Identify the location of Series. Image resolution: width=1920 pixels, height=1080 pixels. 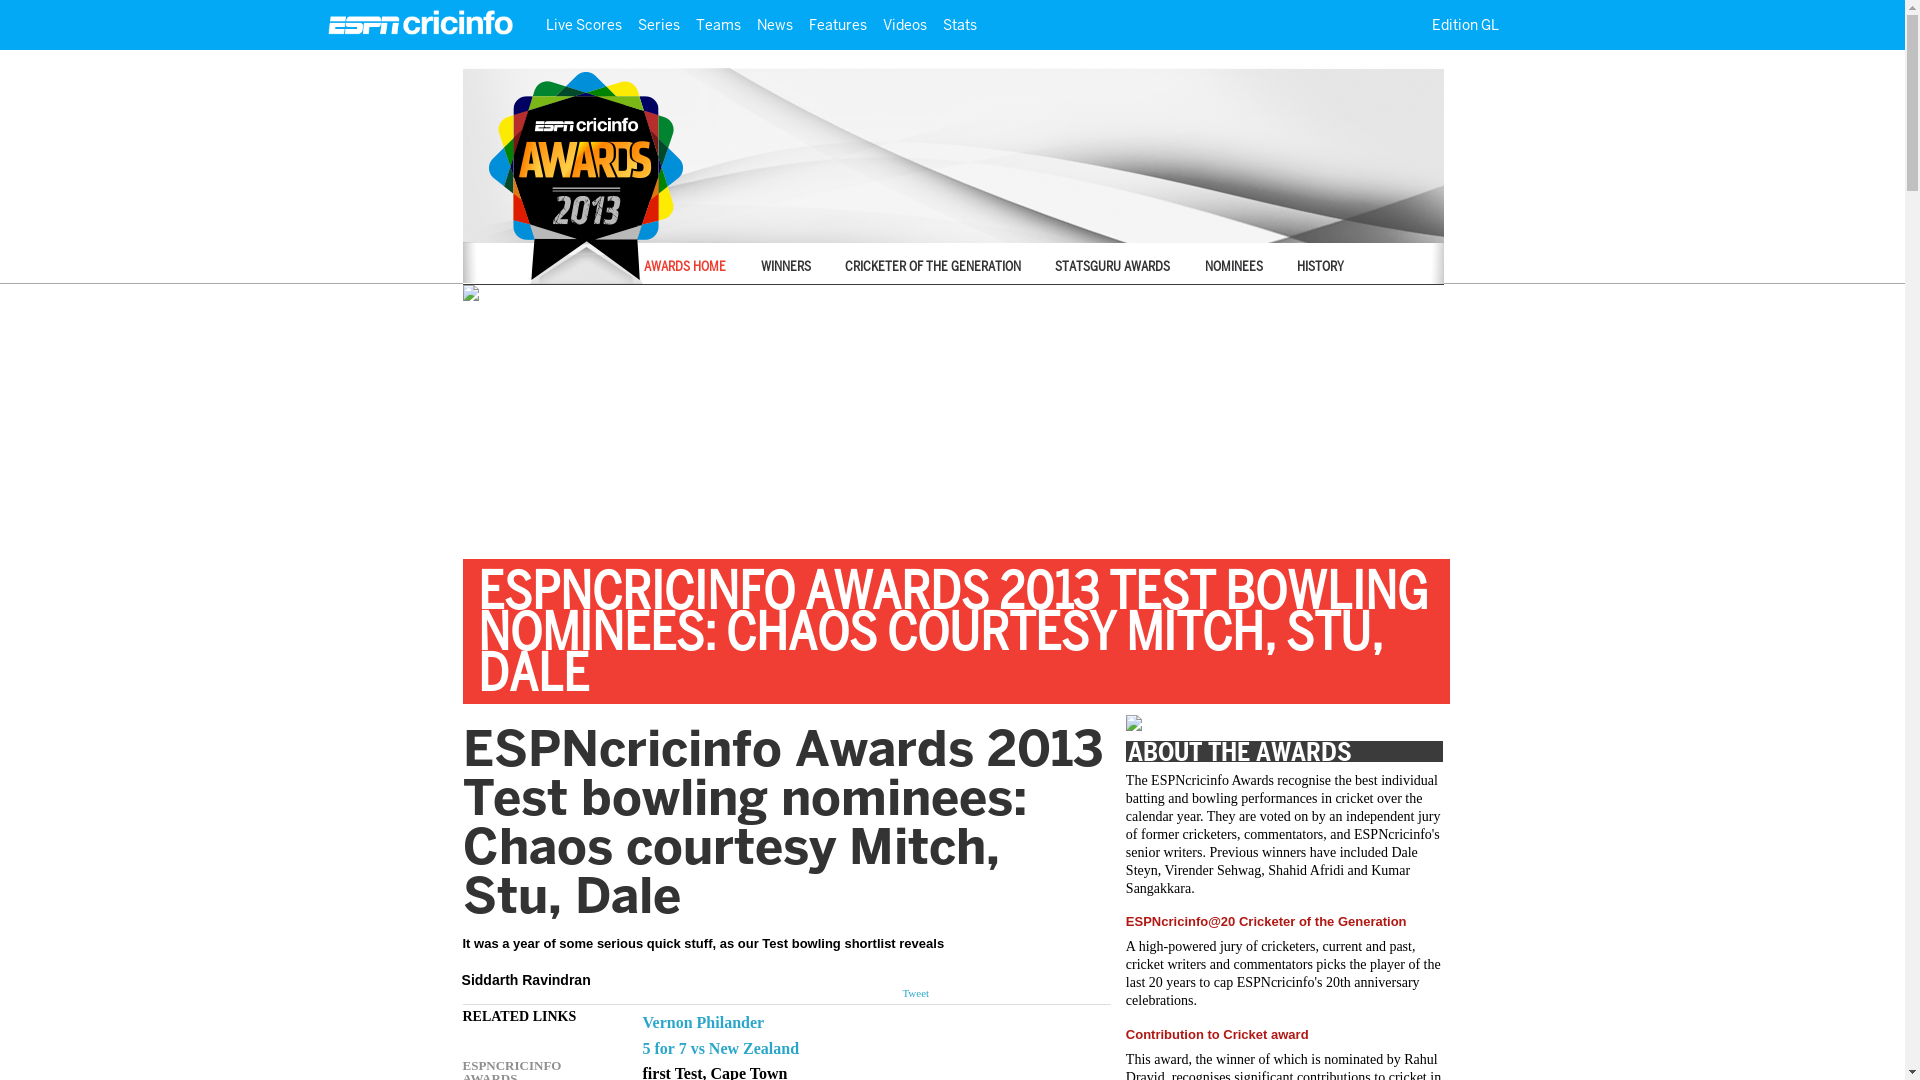
(658, 24).